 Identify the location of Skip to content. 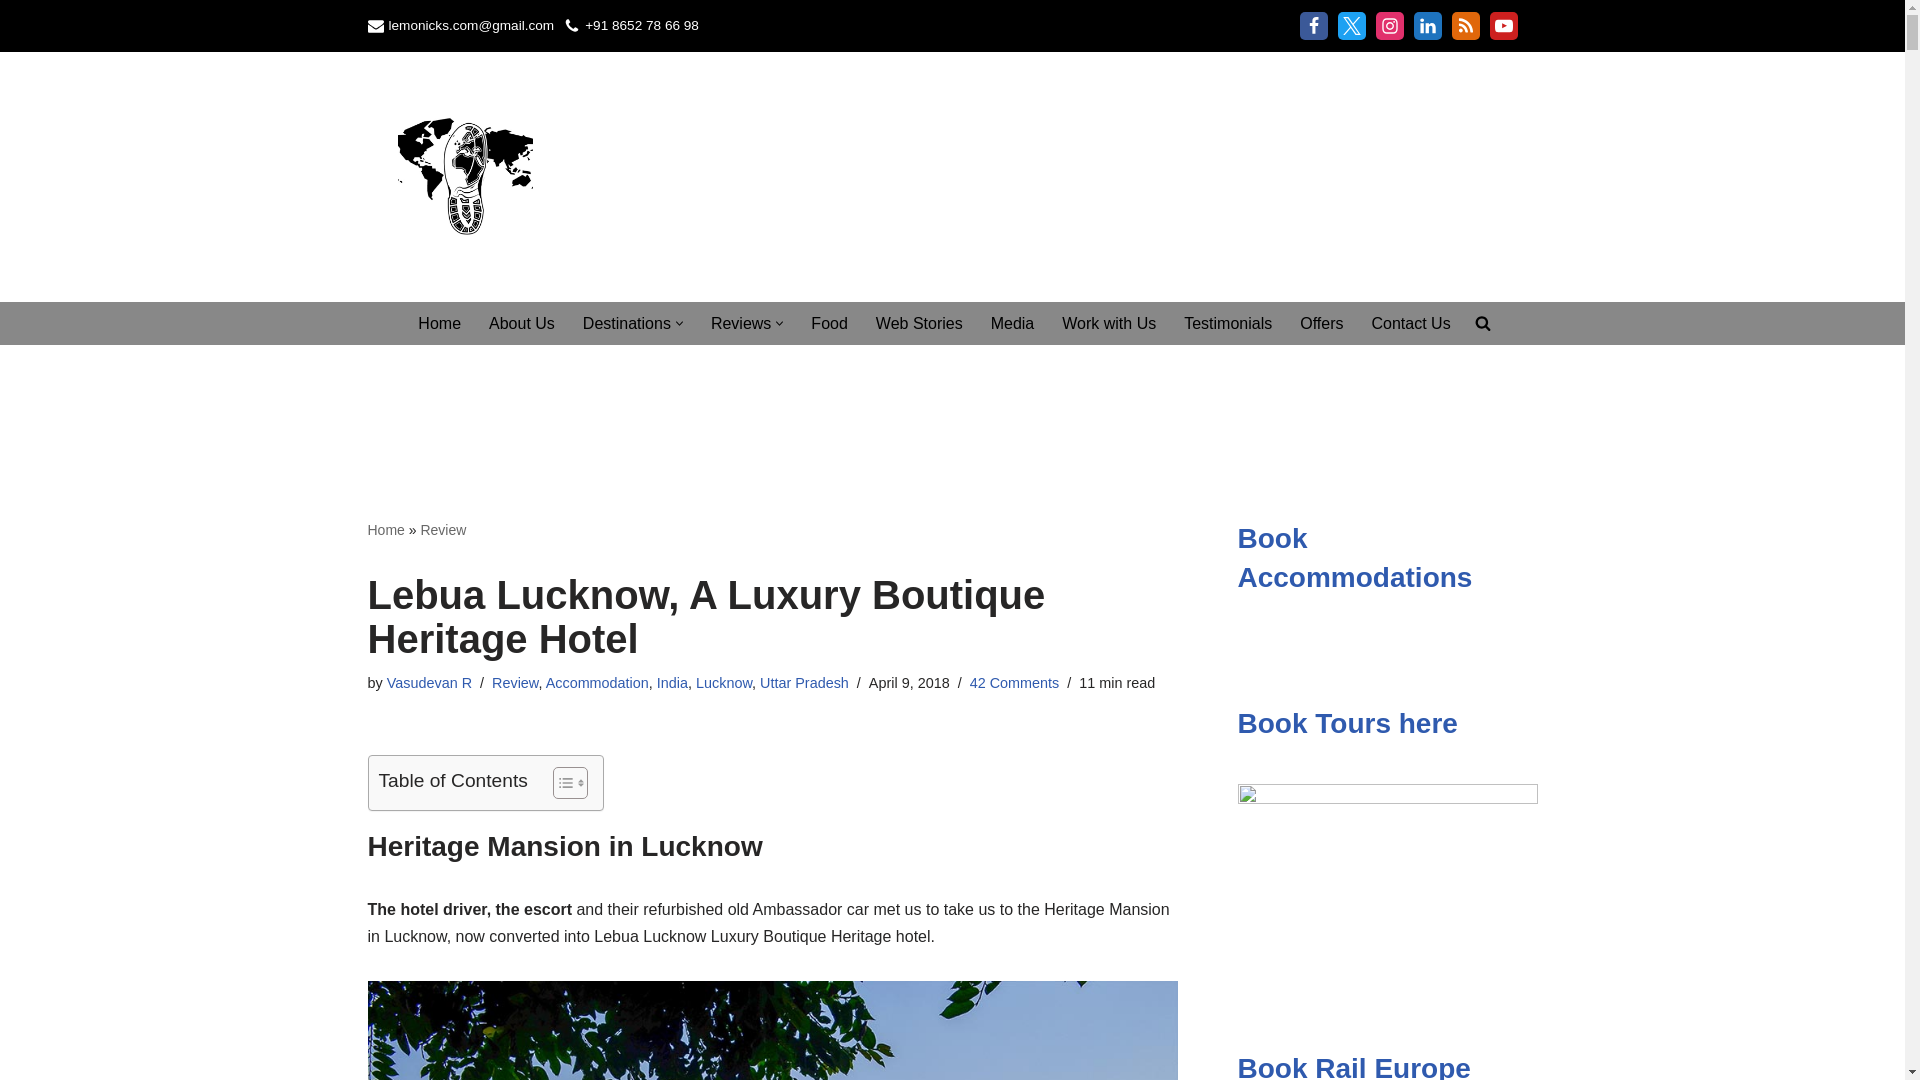
(15, 42).